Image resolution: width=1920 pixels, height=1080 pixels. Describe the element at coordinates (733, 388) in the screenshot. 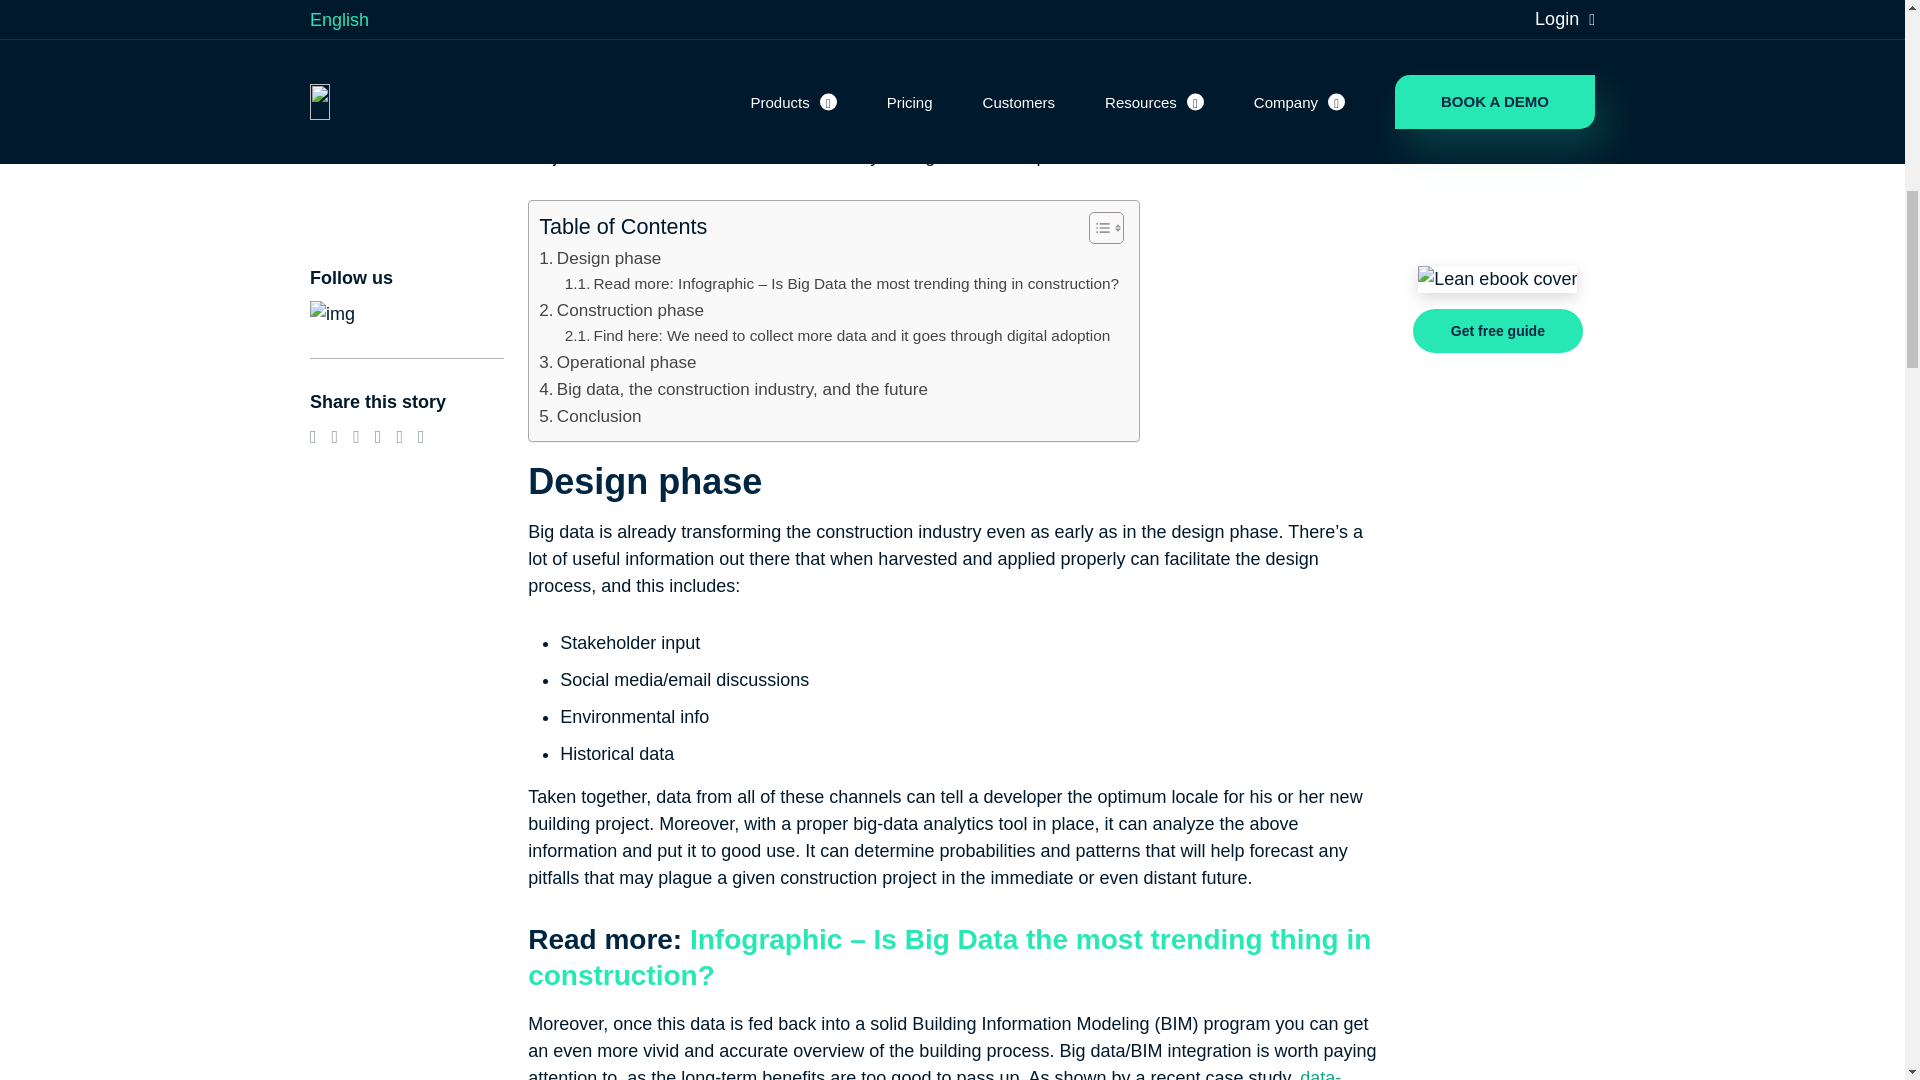

I see `Big data, the construction industry, and the future` at that location.